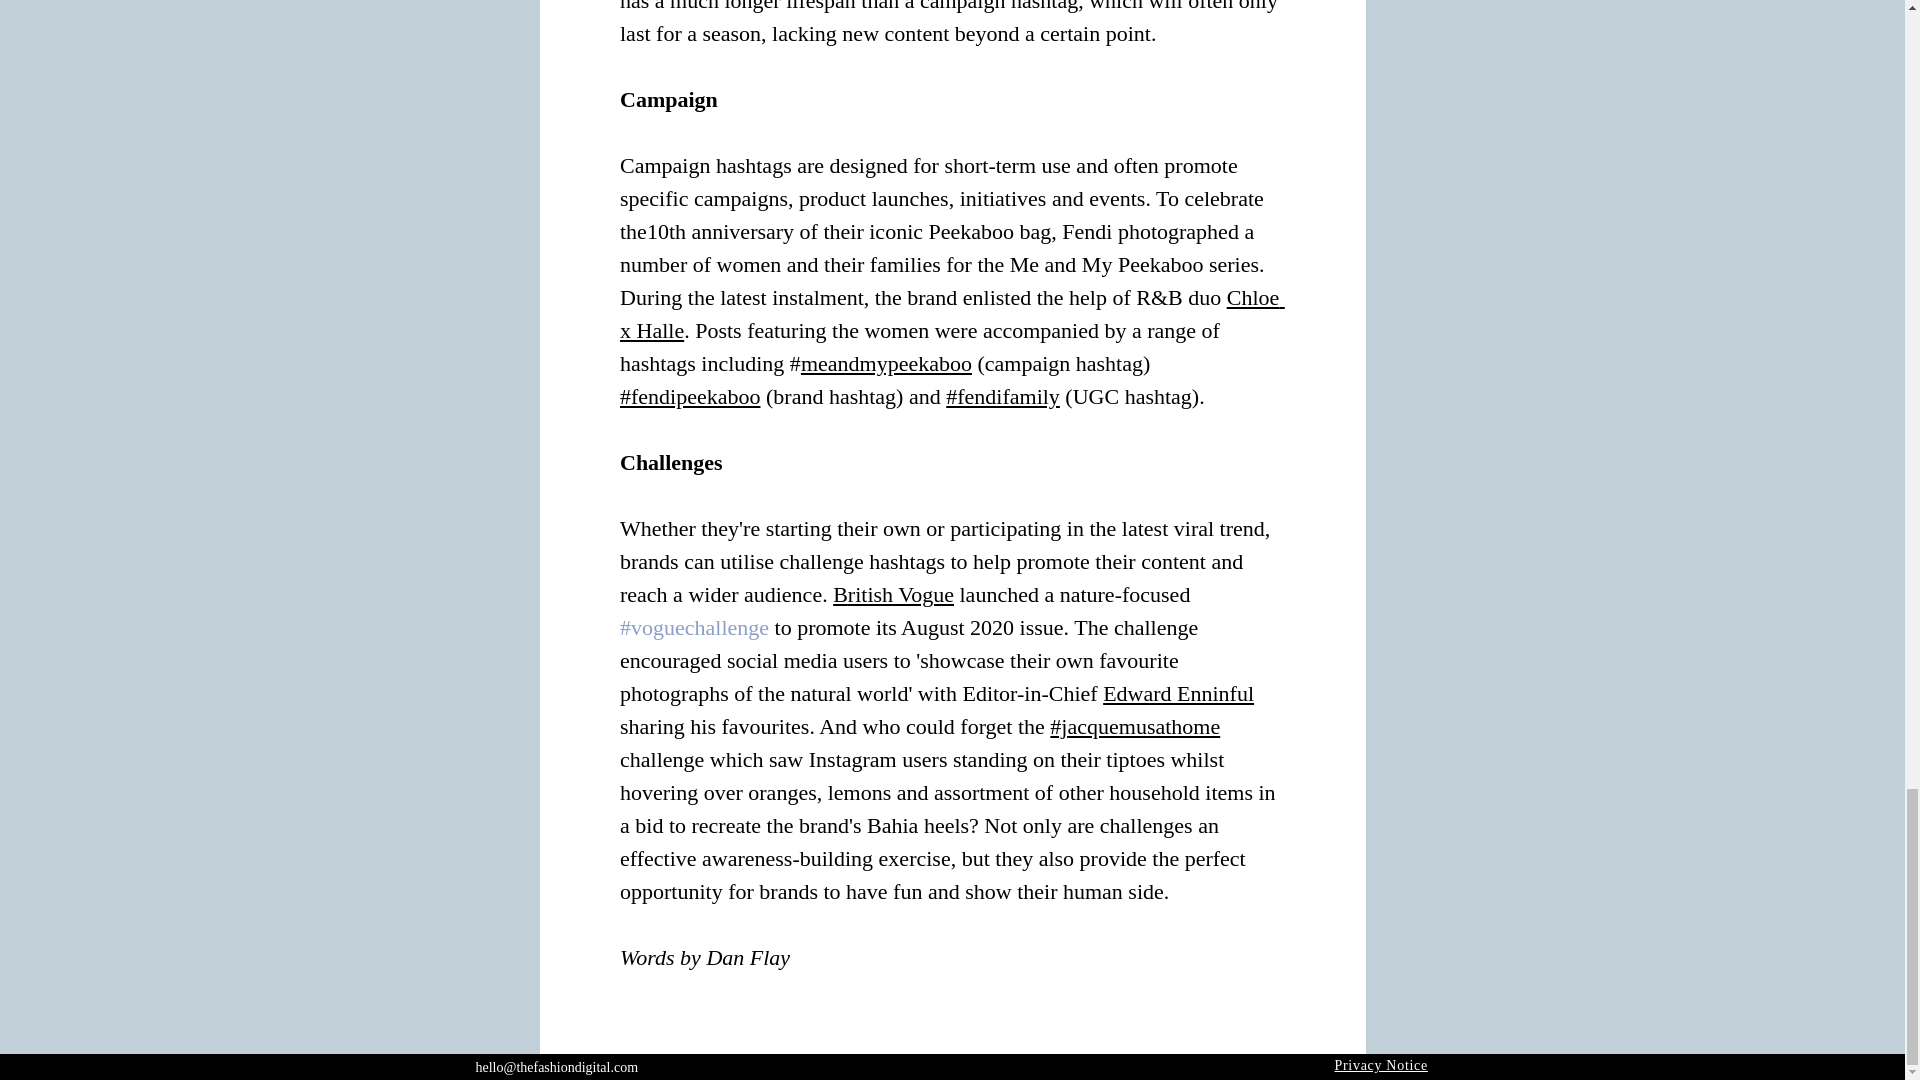 The height and width of the screenshot is (1080, 1920). Describe the element at coordinates (886, 363) in the screenshot. I see `meandmypeekaboo` at that location.